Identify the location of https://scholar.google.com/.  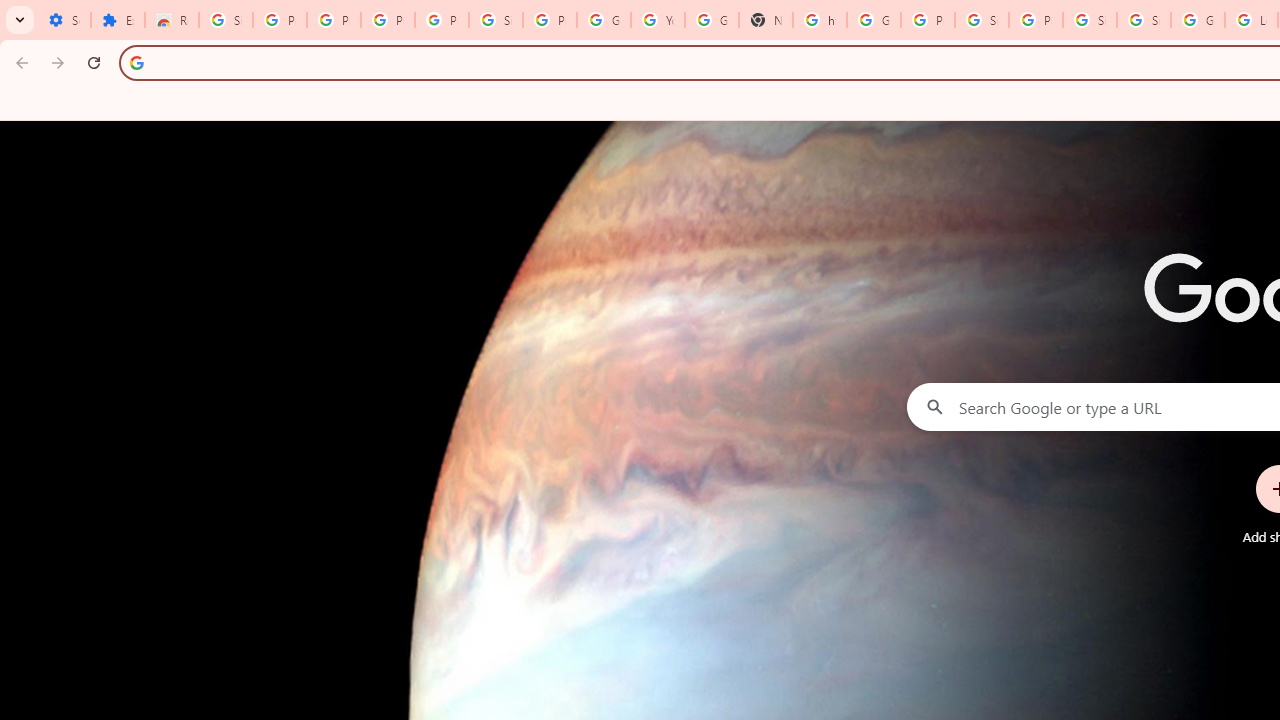
(820, 20).